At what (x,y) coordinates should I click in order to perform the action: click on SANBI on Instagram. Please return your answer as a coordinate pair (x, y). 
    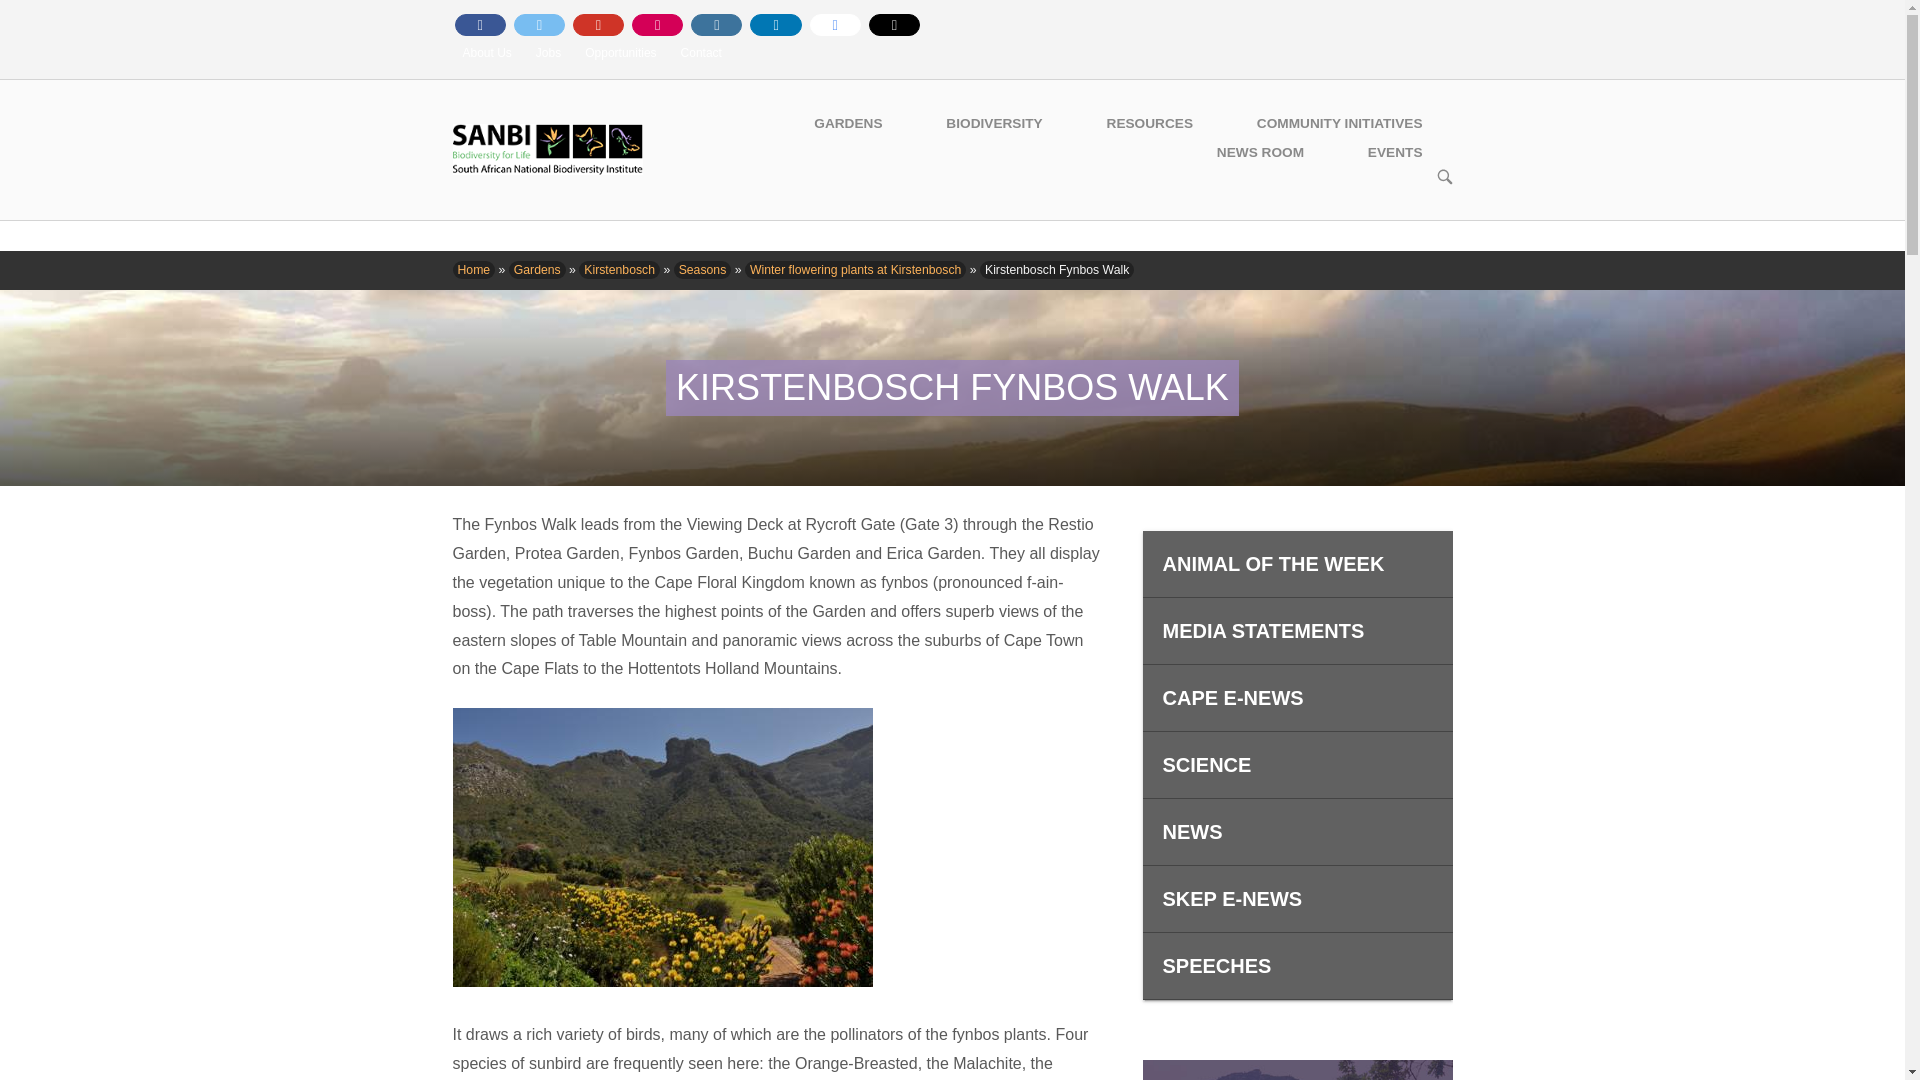
    Looking at the image, I should click on (716, 24).